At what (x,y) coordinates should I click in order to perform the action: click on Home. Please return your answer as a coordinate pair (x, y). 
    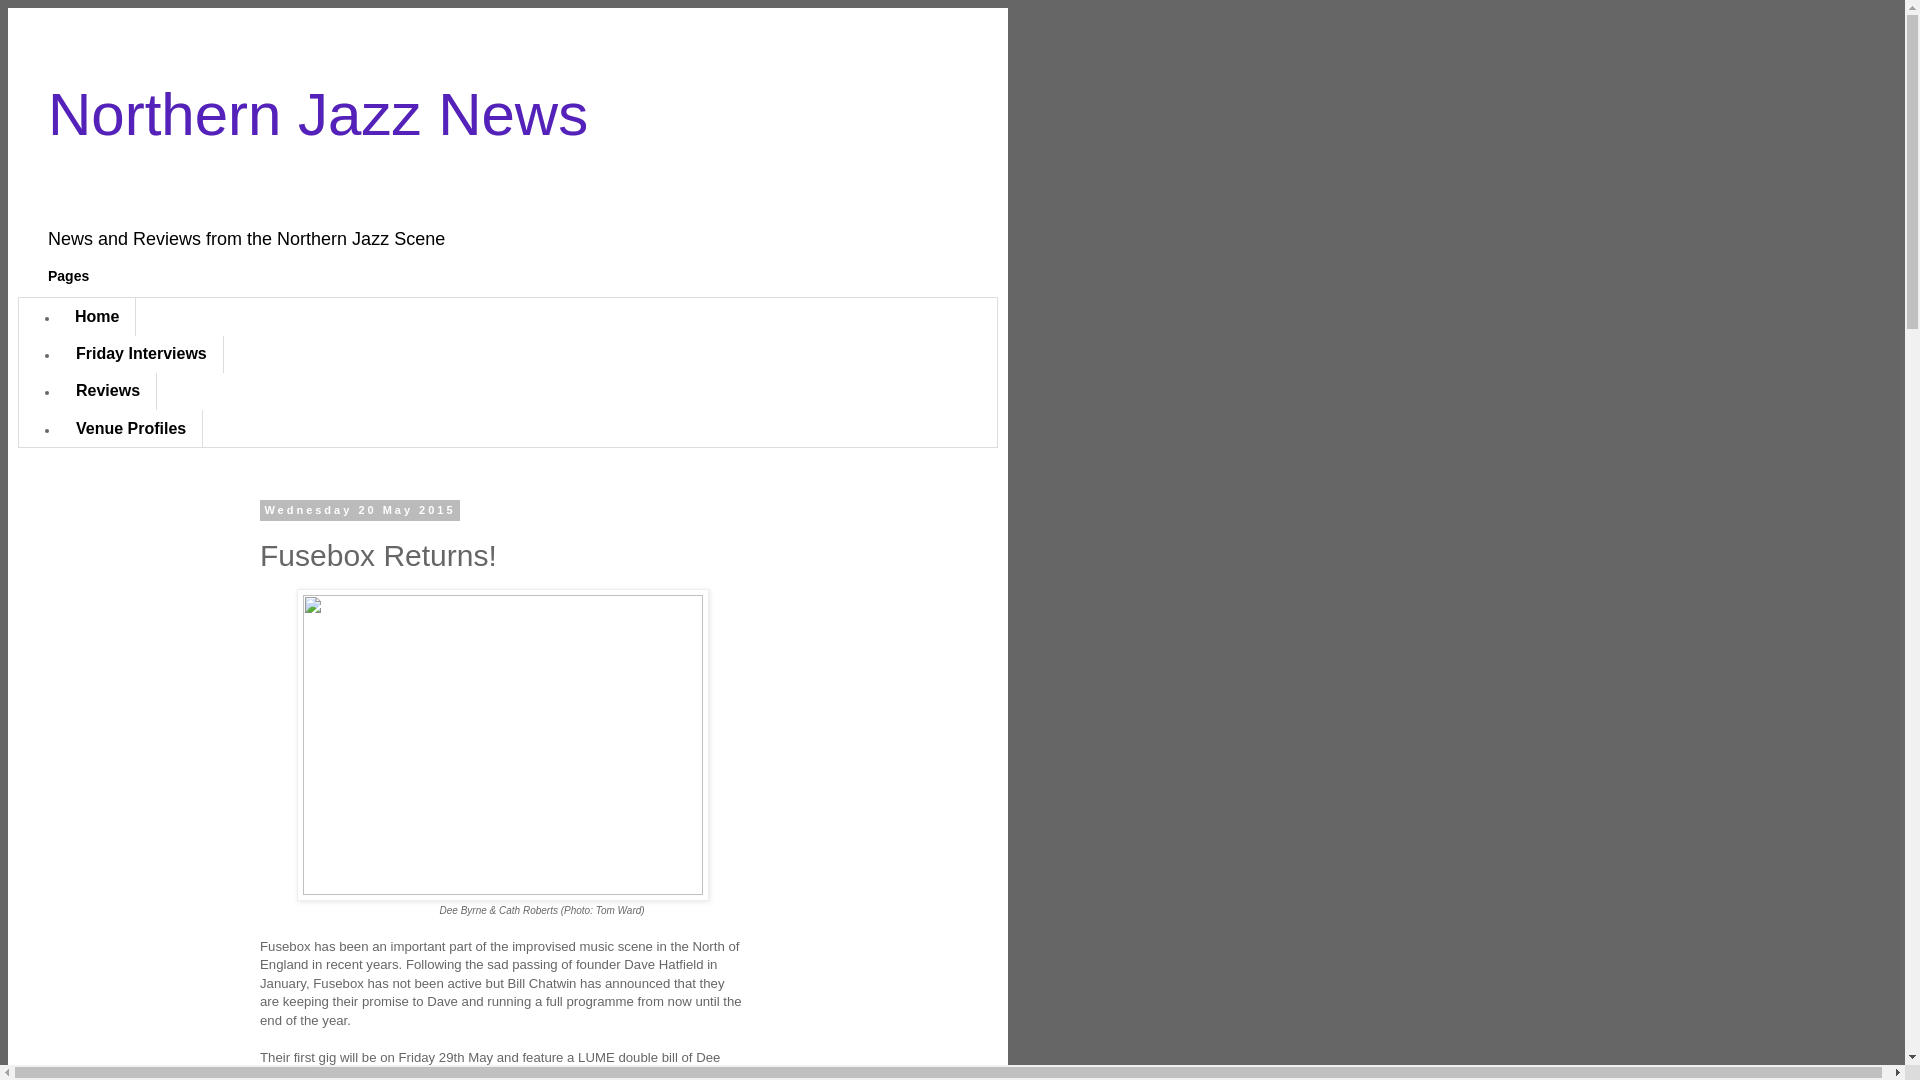
    Looking at the image, I should click on (98, 316).